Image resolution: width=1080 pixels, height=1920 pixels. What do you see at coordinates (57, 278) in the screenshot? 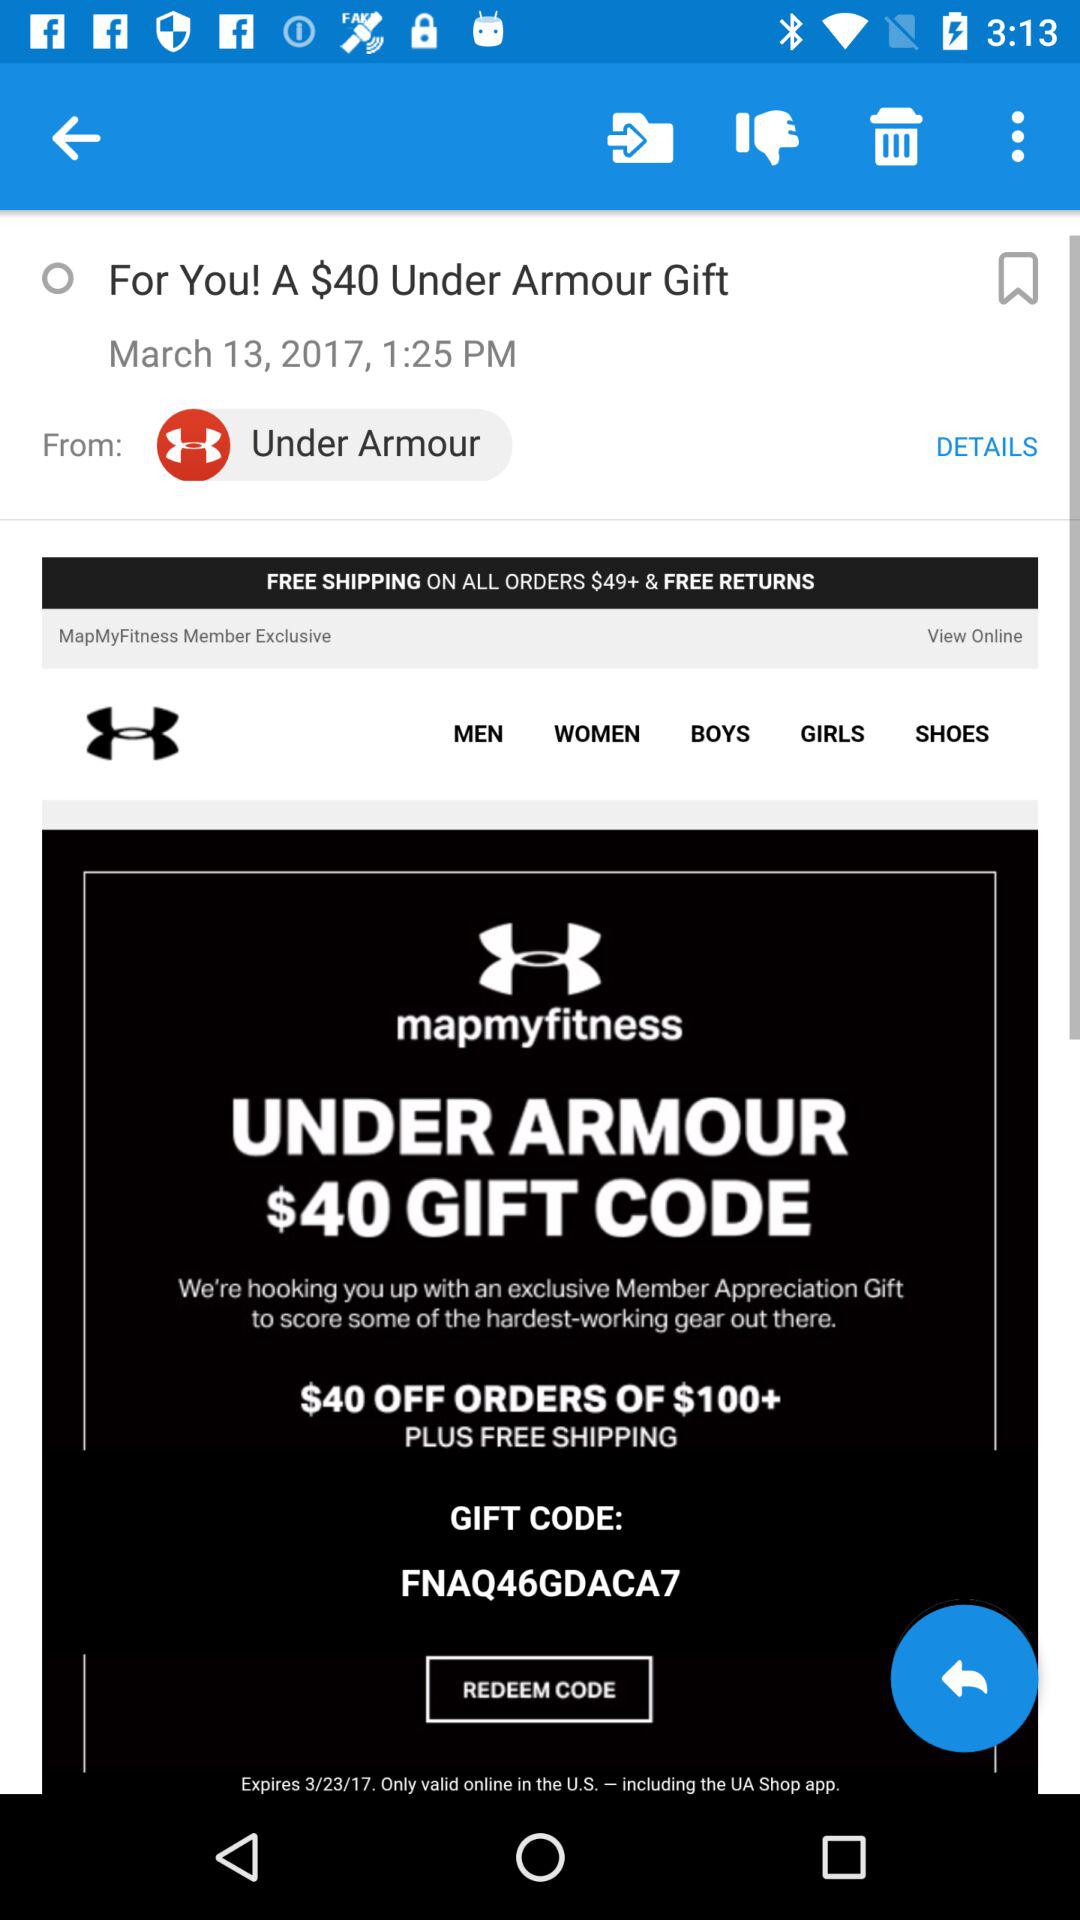
I see `select option` at bounding box center [57, 278].